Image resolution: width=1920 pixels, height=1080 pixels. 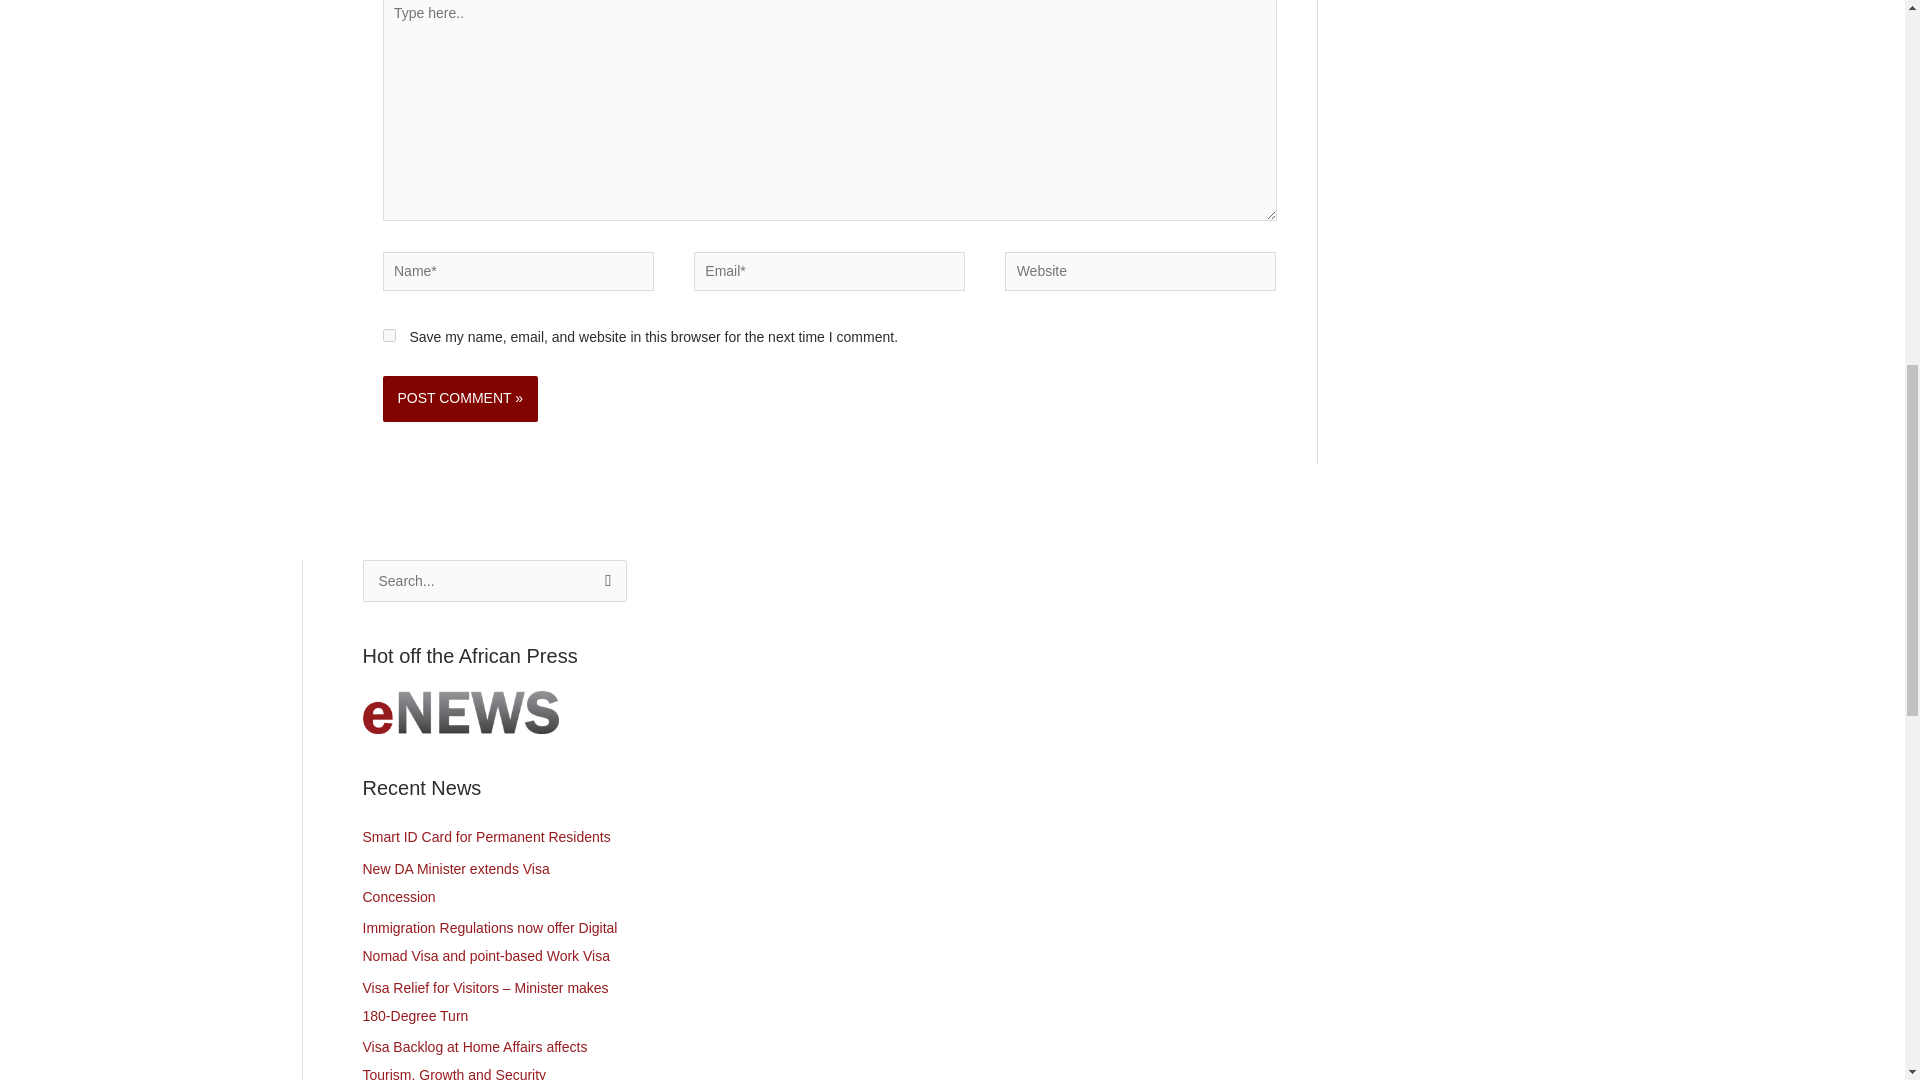 What do you see at coordinates (604, 582) in the screenshot?
I see `Search` at bounding box center [604, 582].